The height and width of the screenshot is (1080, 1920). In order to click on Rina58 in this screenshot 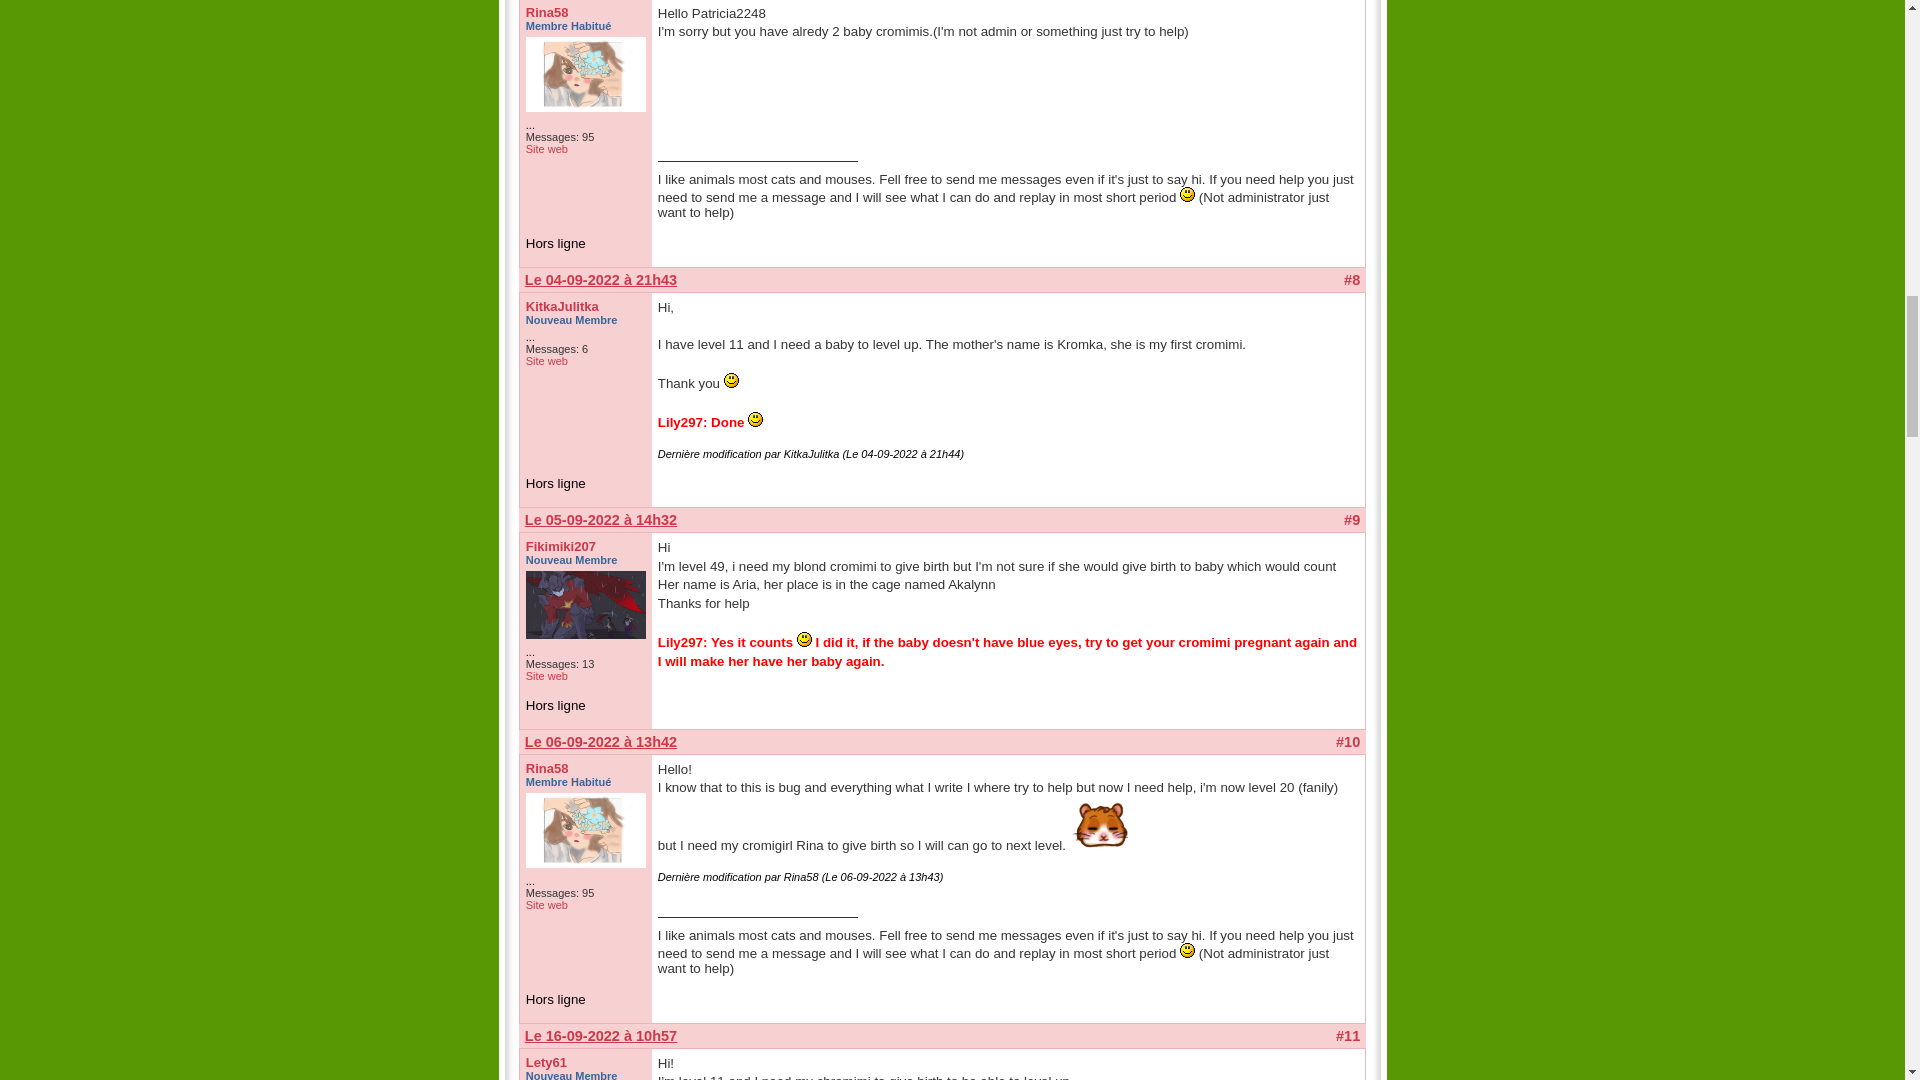, I will do `click(547, 12)`.